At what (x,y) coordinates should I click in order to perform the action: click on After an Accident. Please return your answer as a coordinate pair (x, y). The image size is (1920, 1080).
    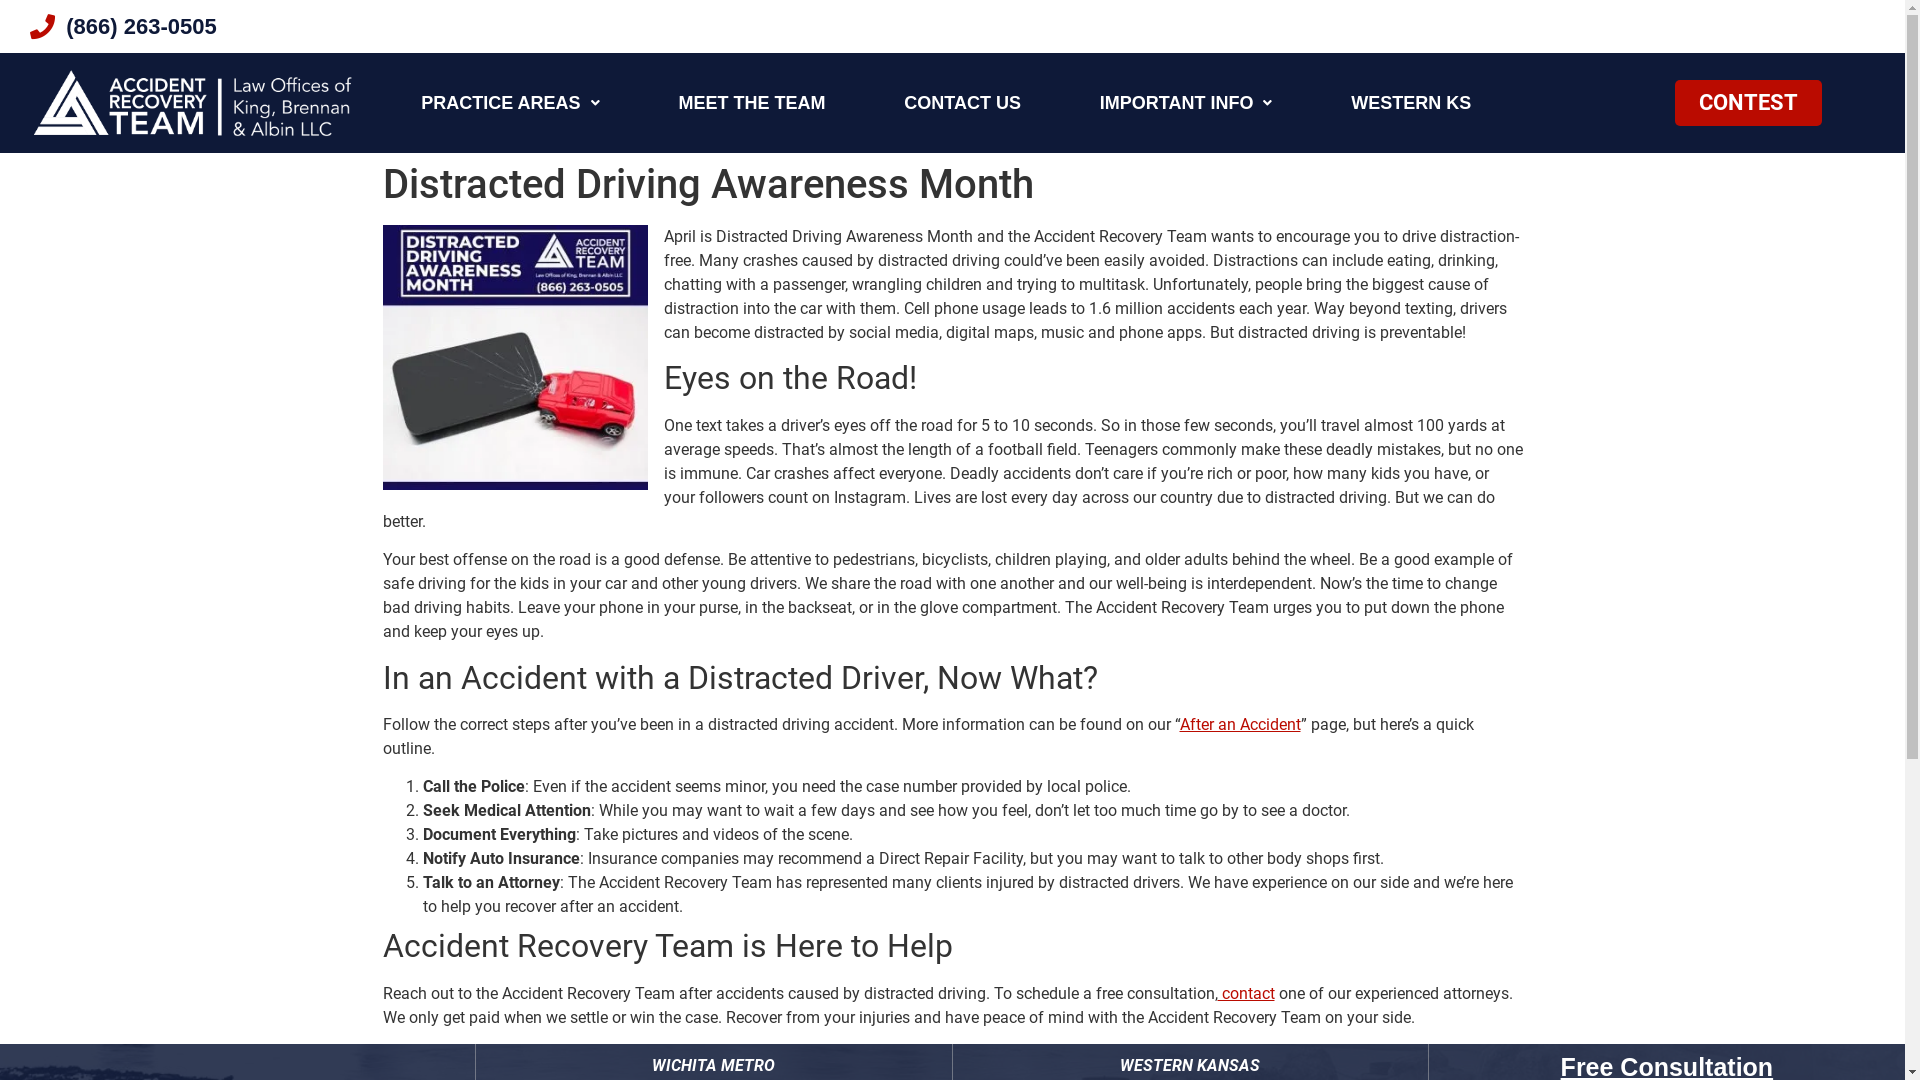
    Looking at the image, I should click on (1240, 724).